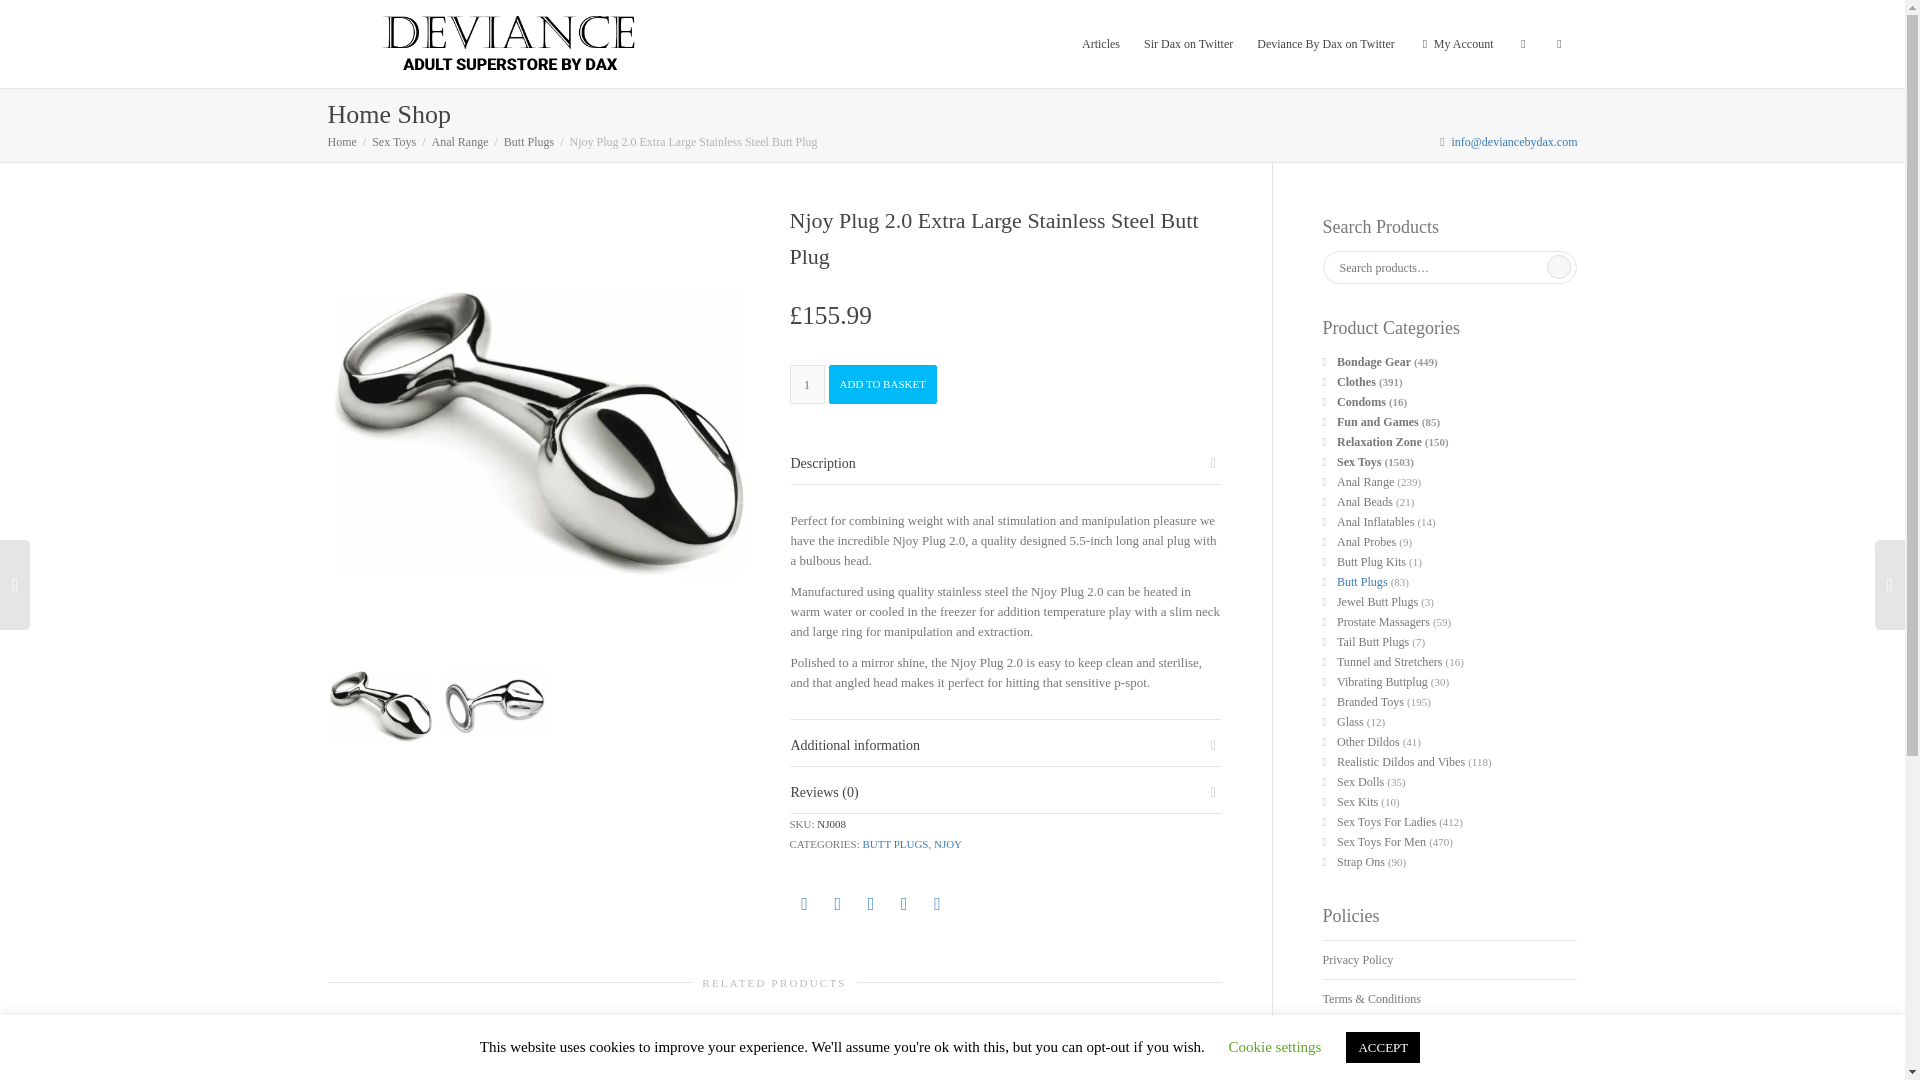  I want to click on nj008x1.jpg, so click(544, 420).